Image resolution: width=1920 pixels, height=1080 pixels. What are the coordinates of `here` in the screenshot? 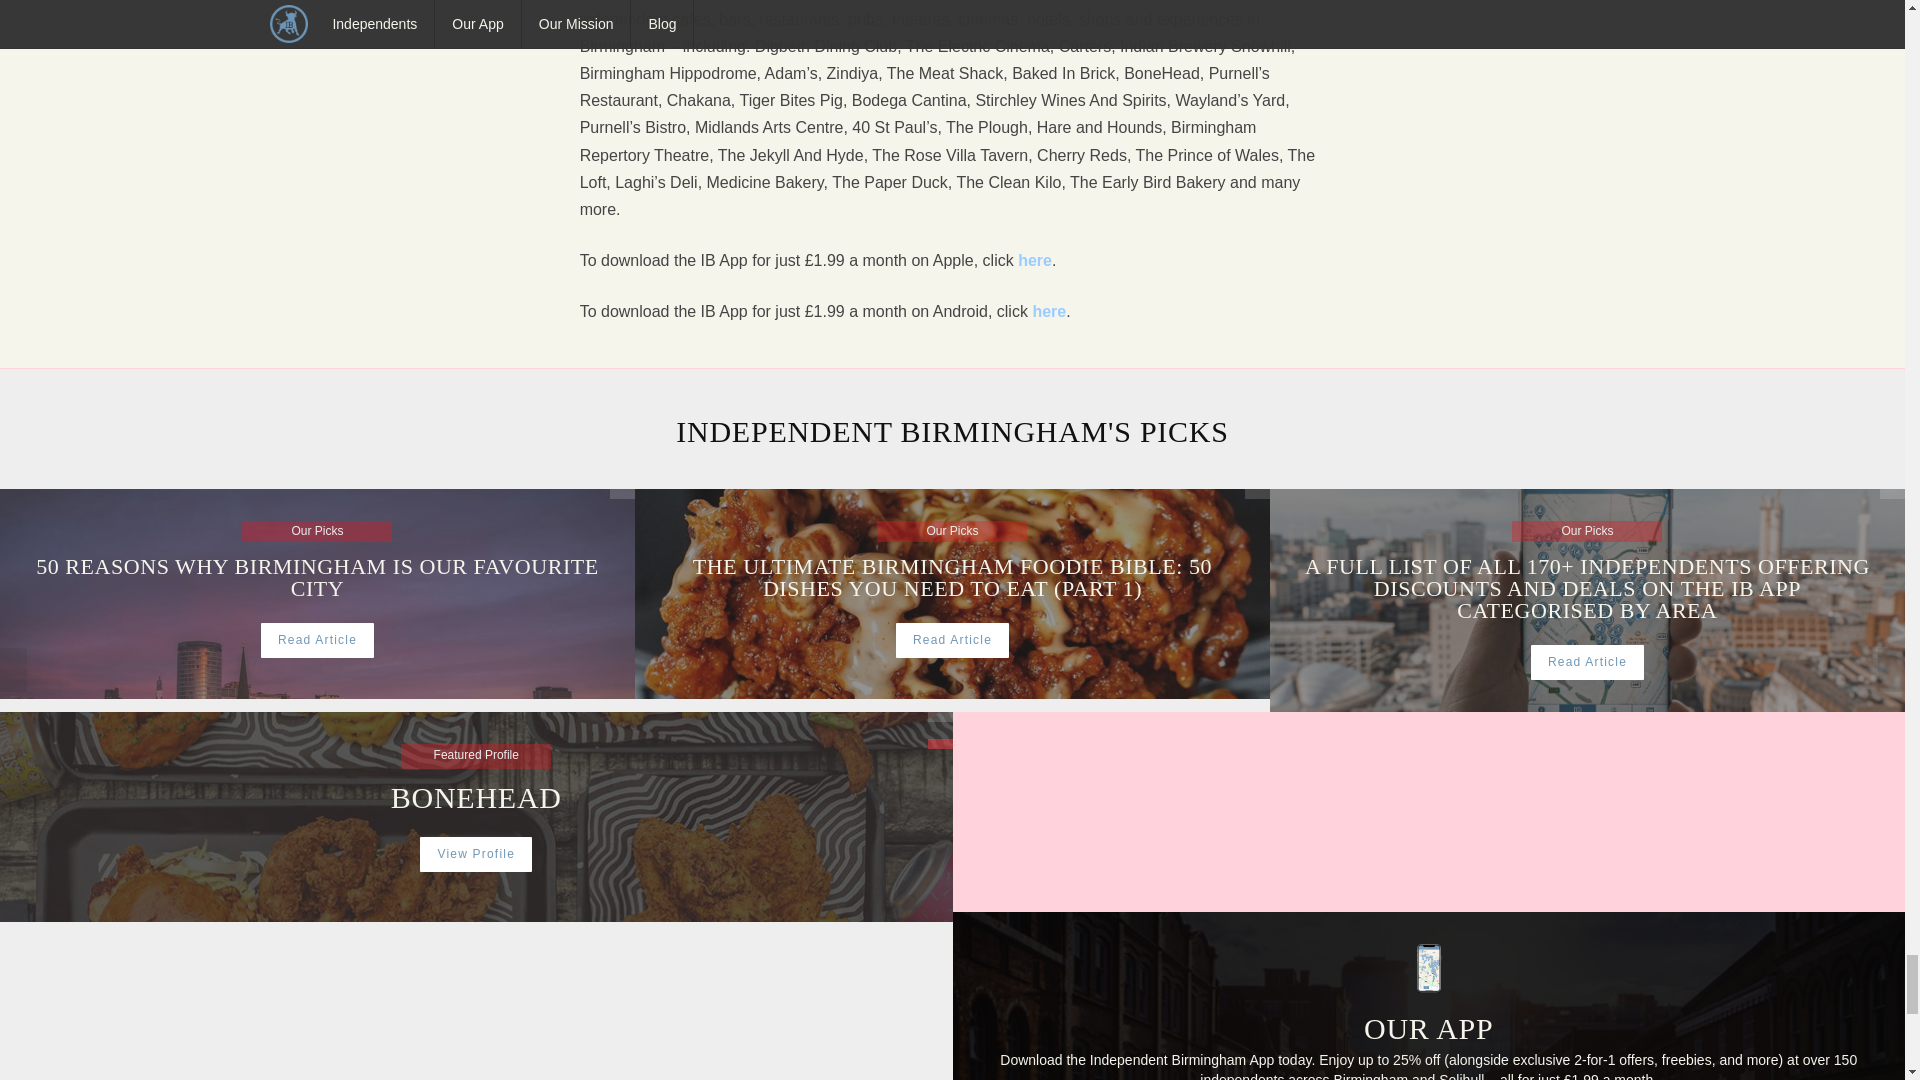 It's located at (476, 854).